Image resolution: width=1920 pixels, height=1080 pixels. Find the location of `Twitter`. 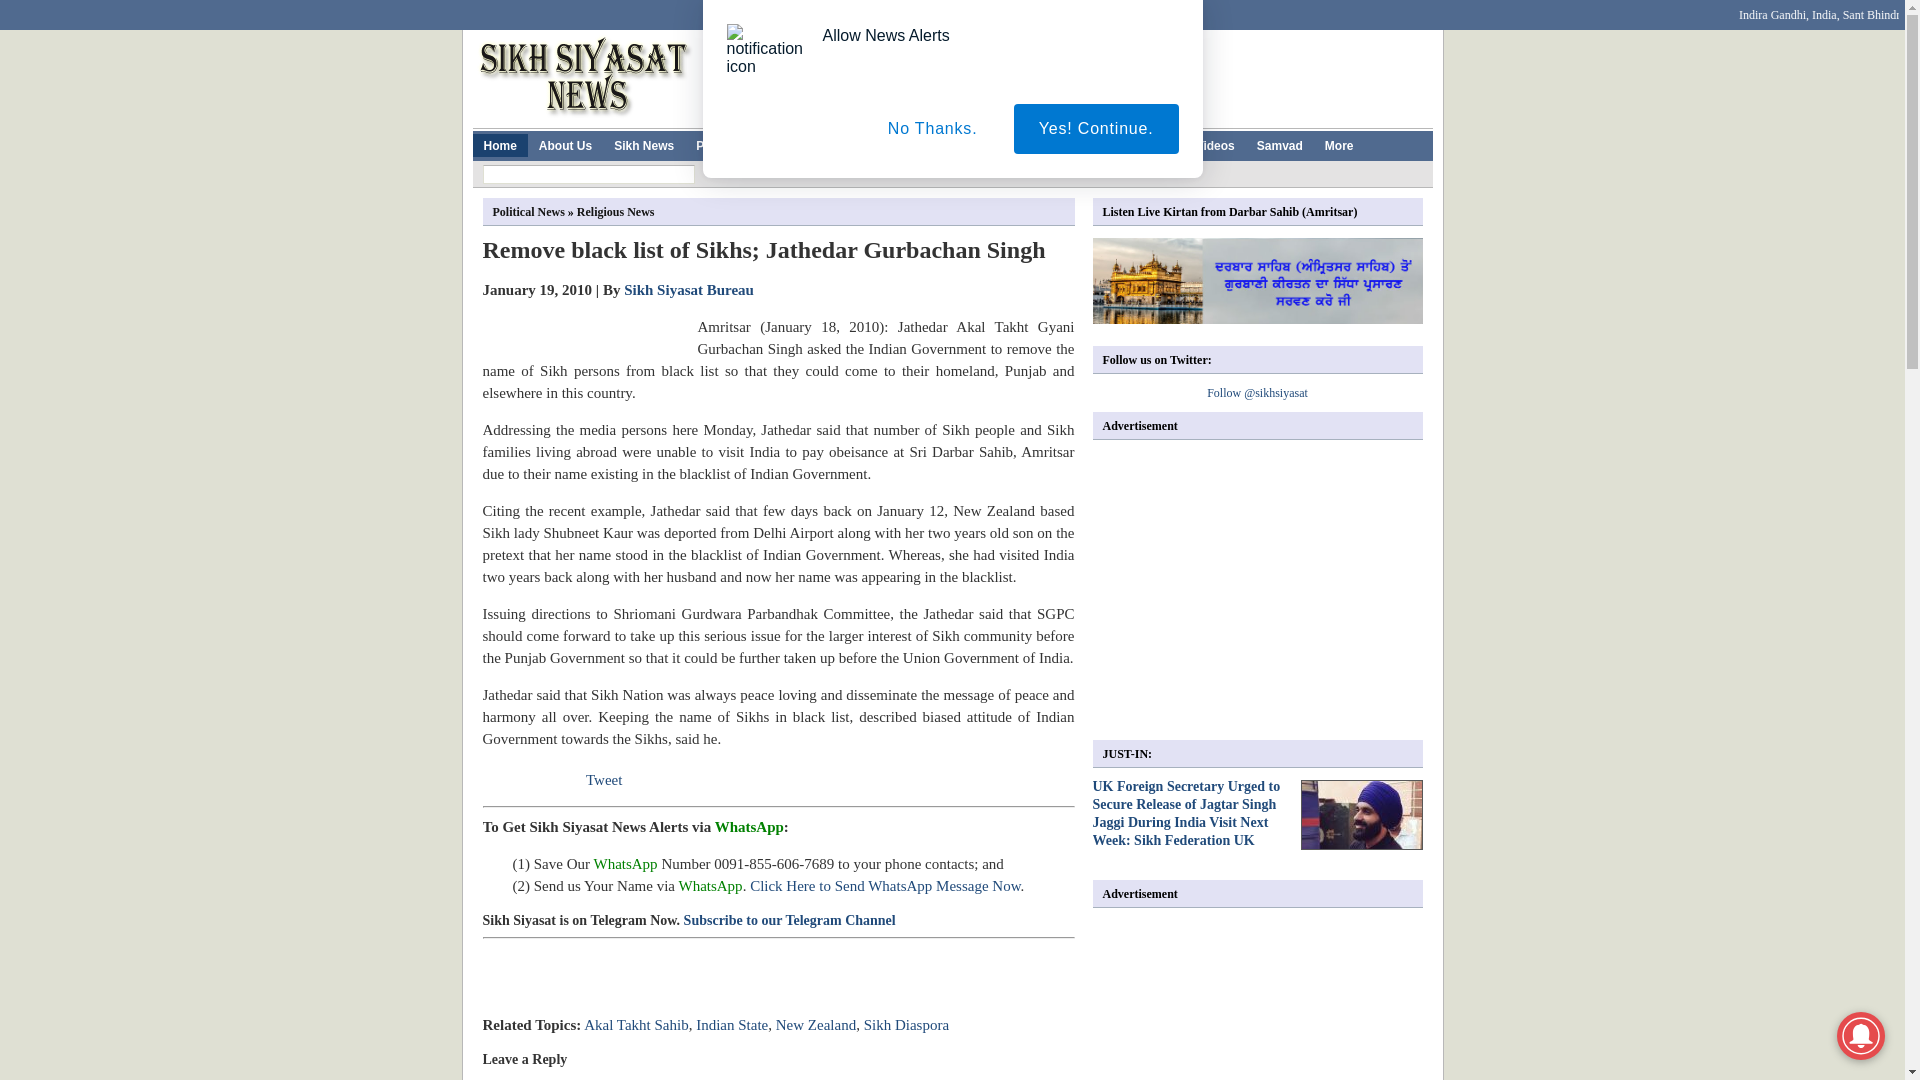

Twitter is located at coordinates (662, 9).